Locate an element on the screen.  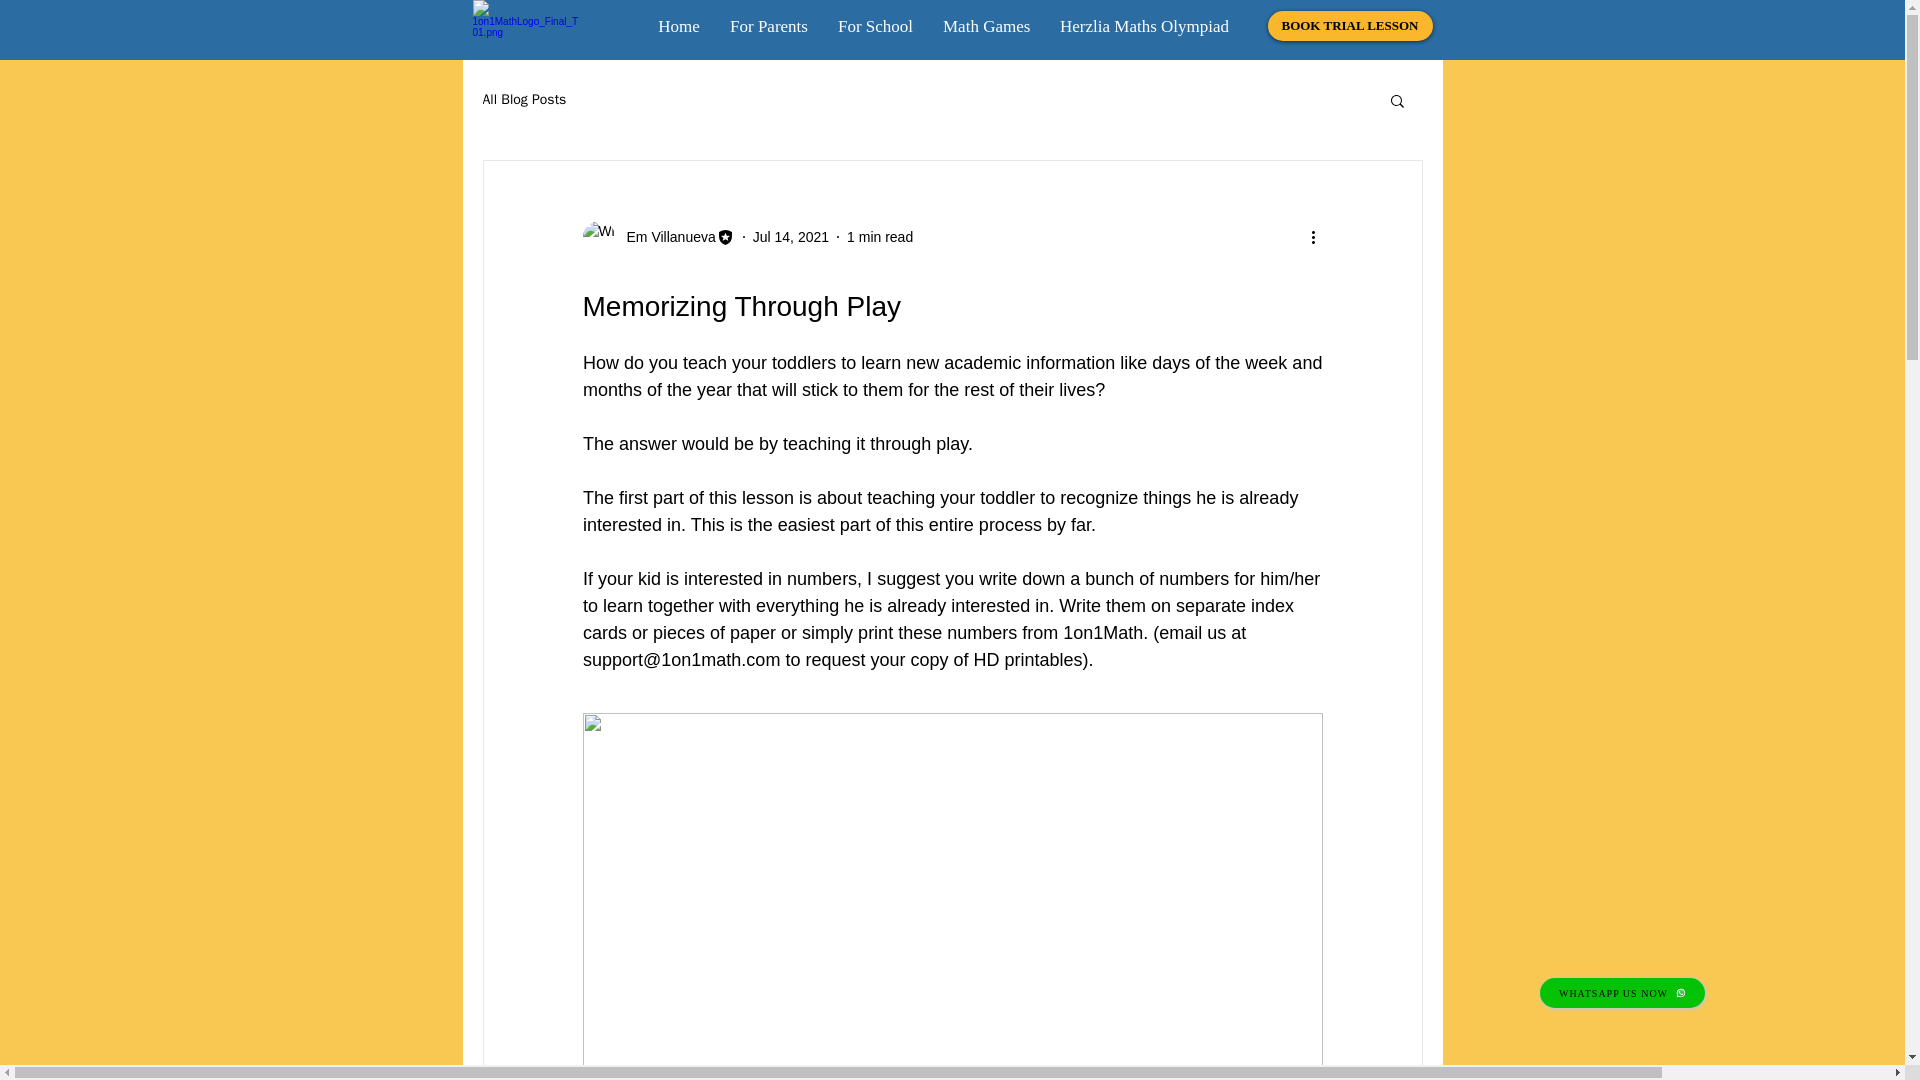
For Parents is located at coordinates (768, 25).